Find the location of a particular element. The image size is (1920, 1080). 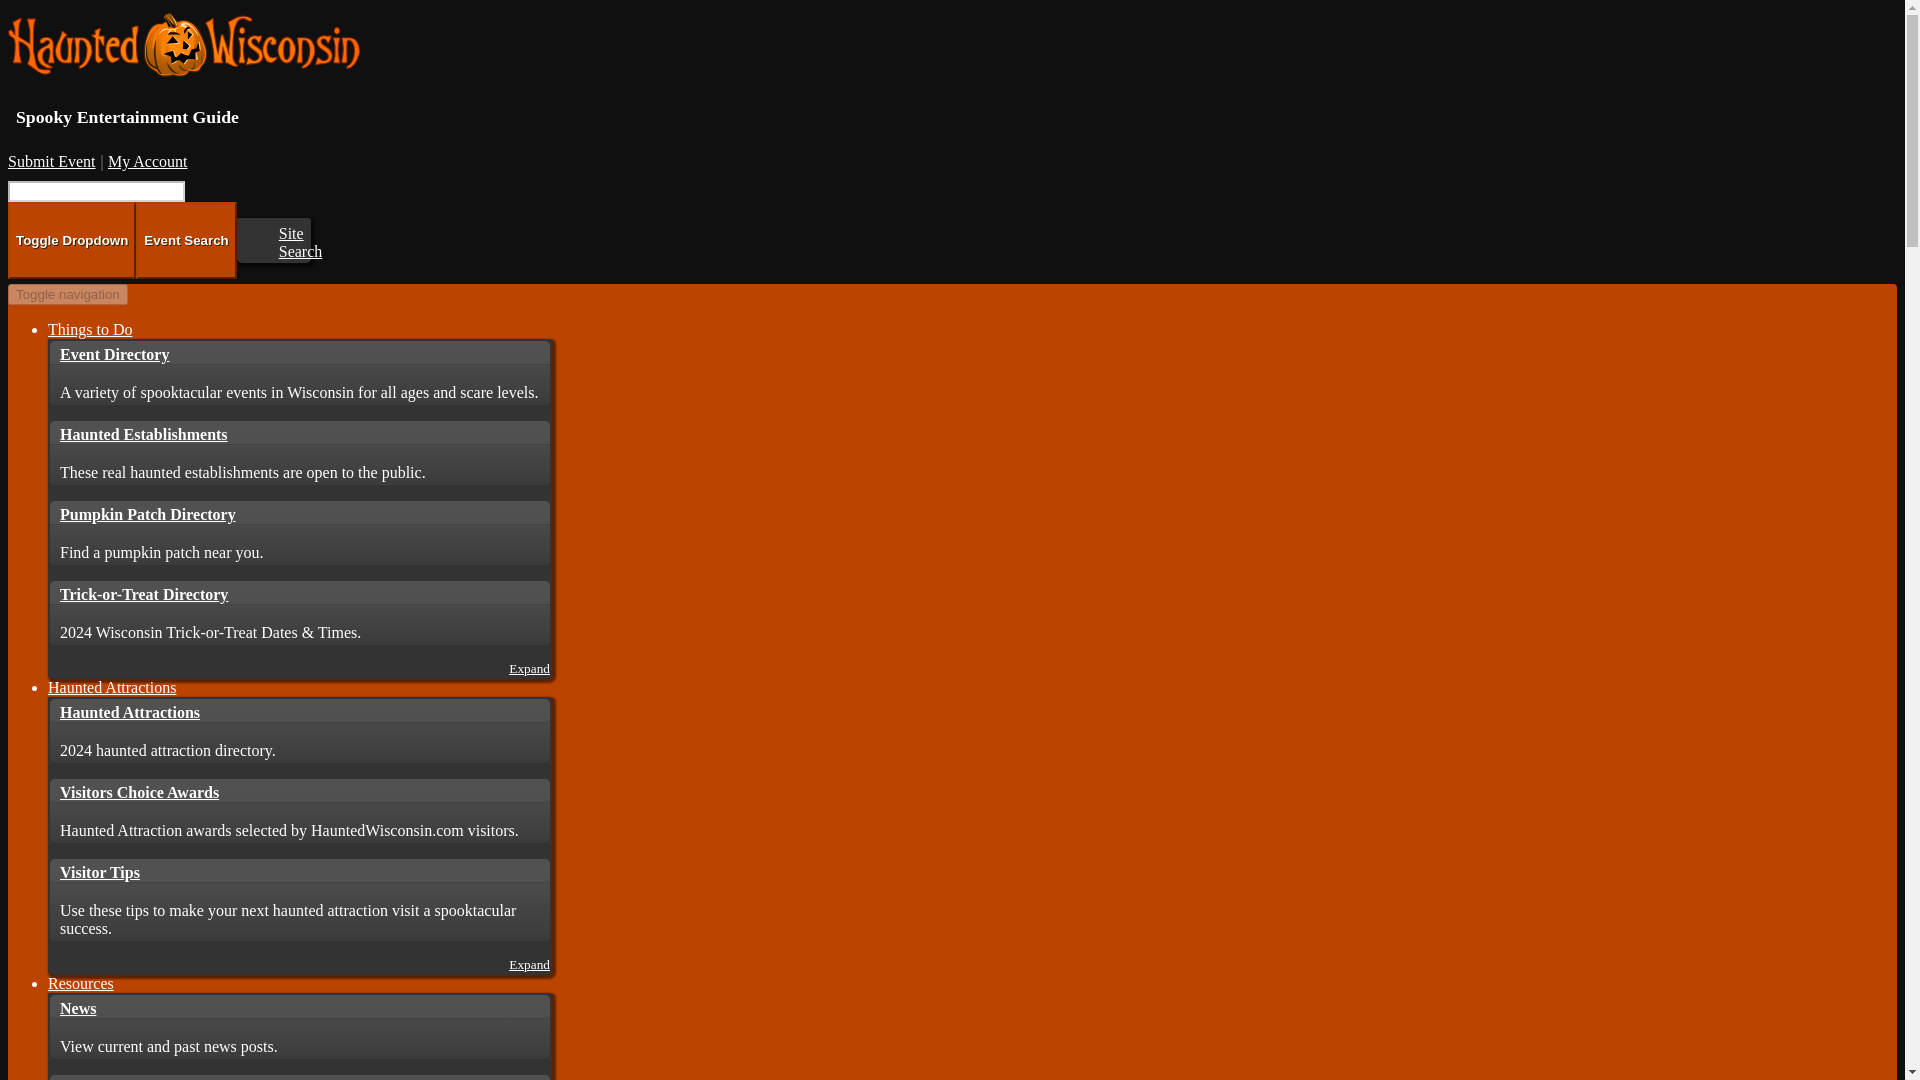

Submit Event is located at coordinates (52, 161).